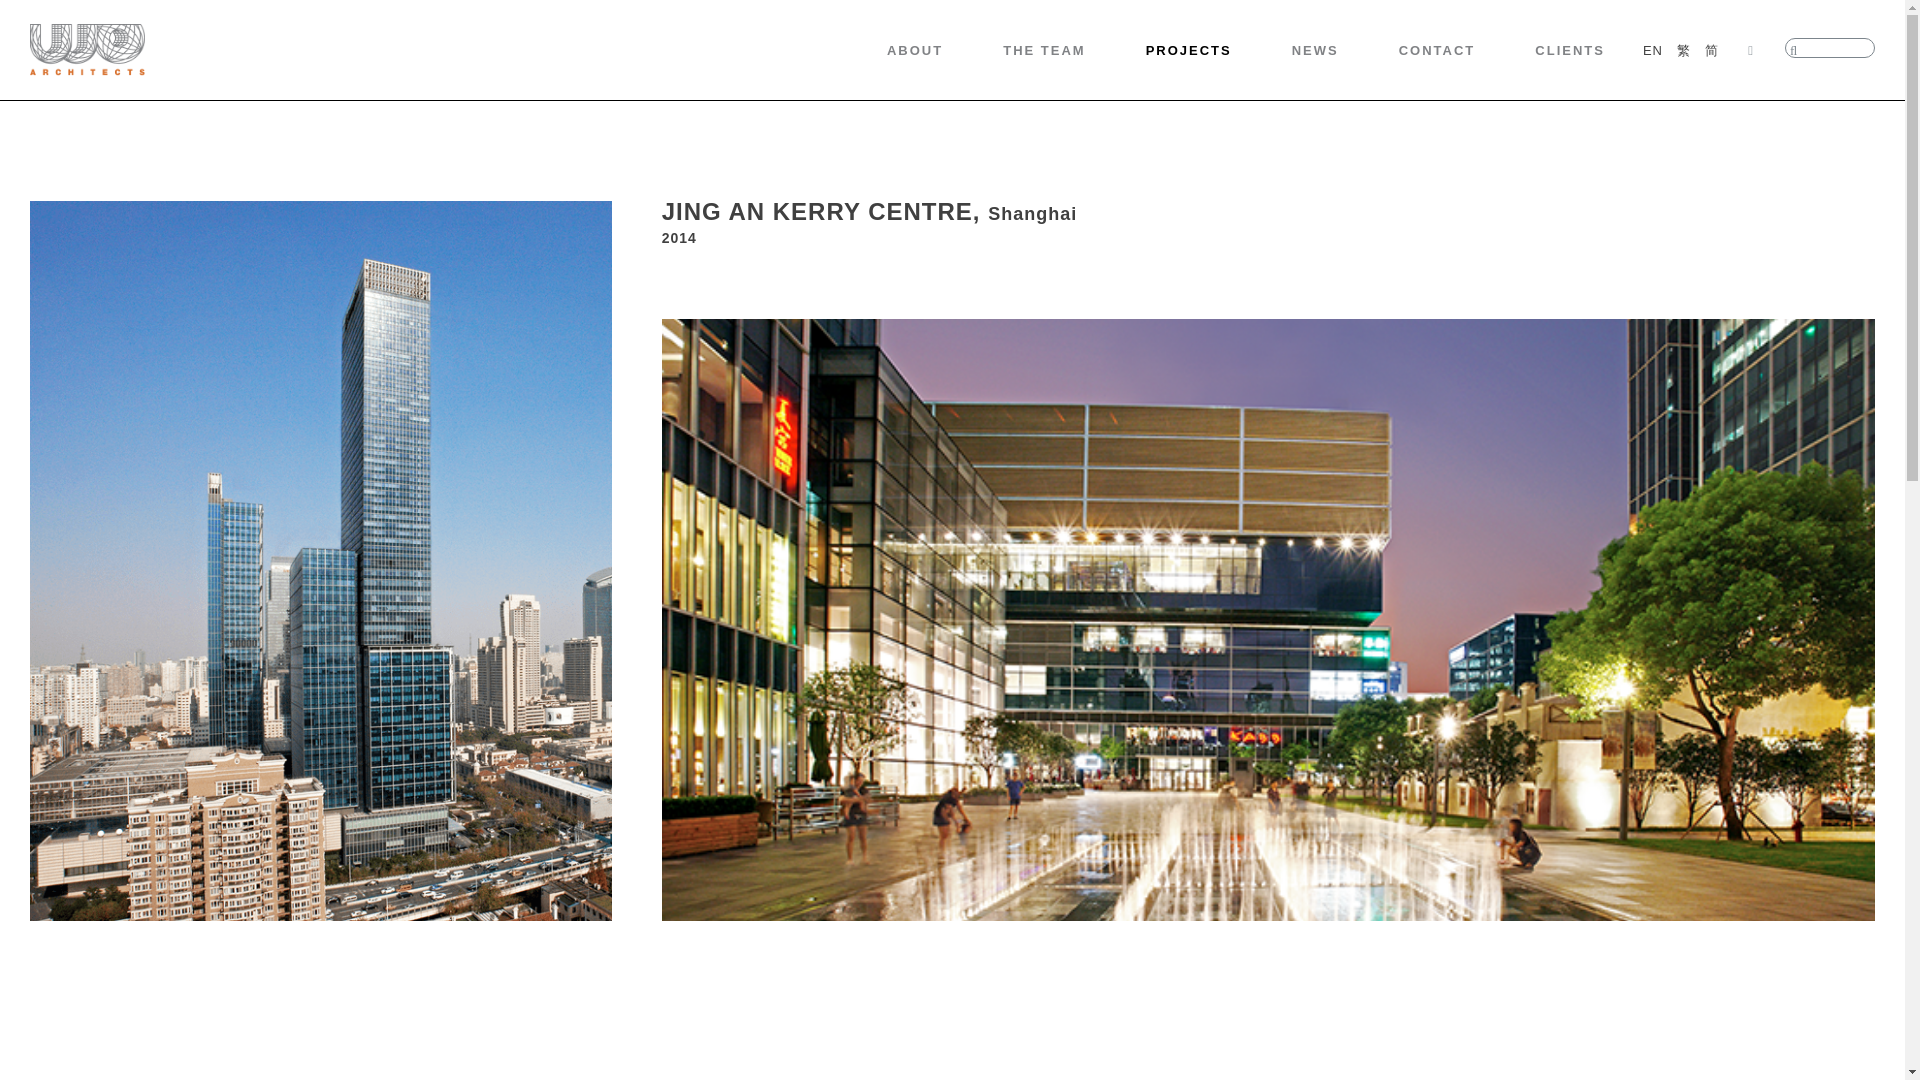 The width and height of the screenshot is (1920, 1080). What do you see at coordinates (1652, 49) in the screenshot?
I see `EN` at bounding box center [1652, 49].